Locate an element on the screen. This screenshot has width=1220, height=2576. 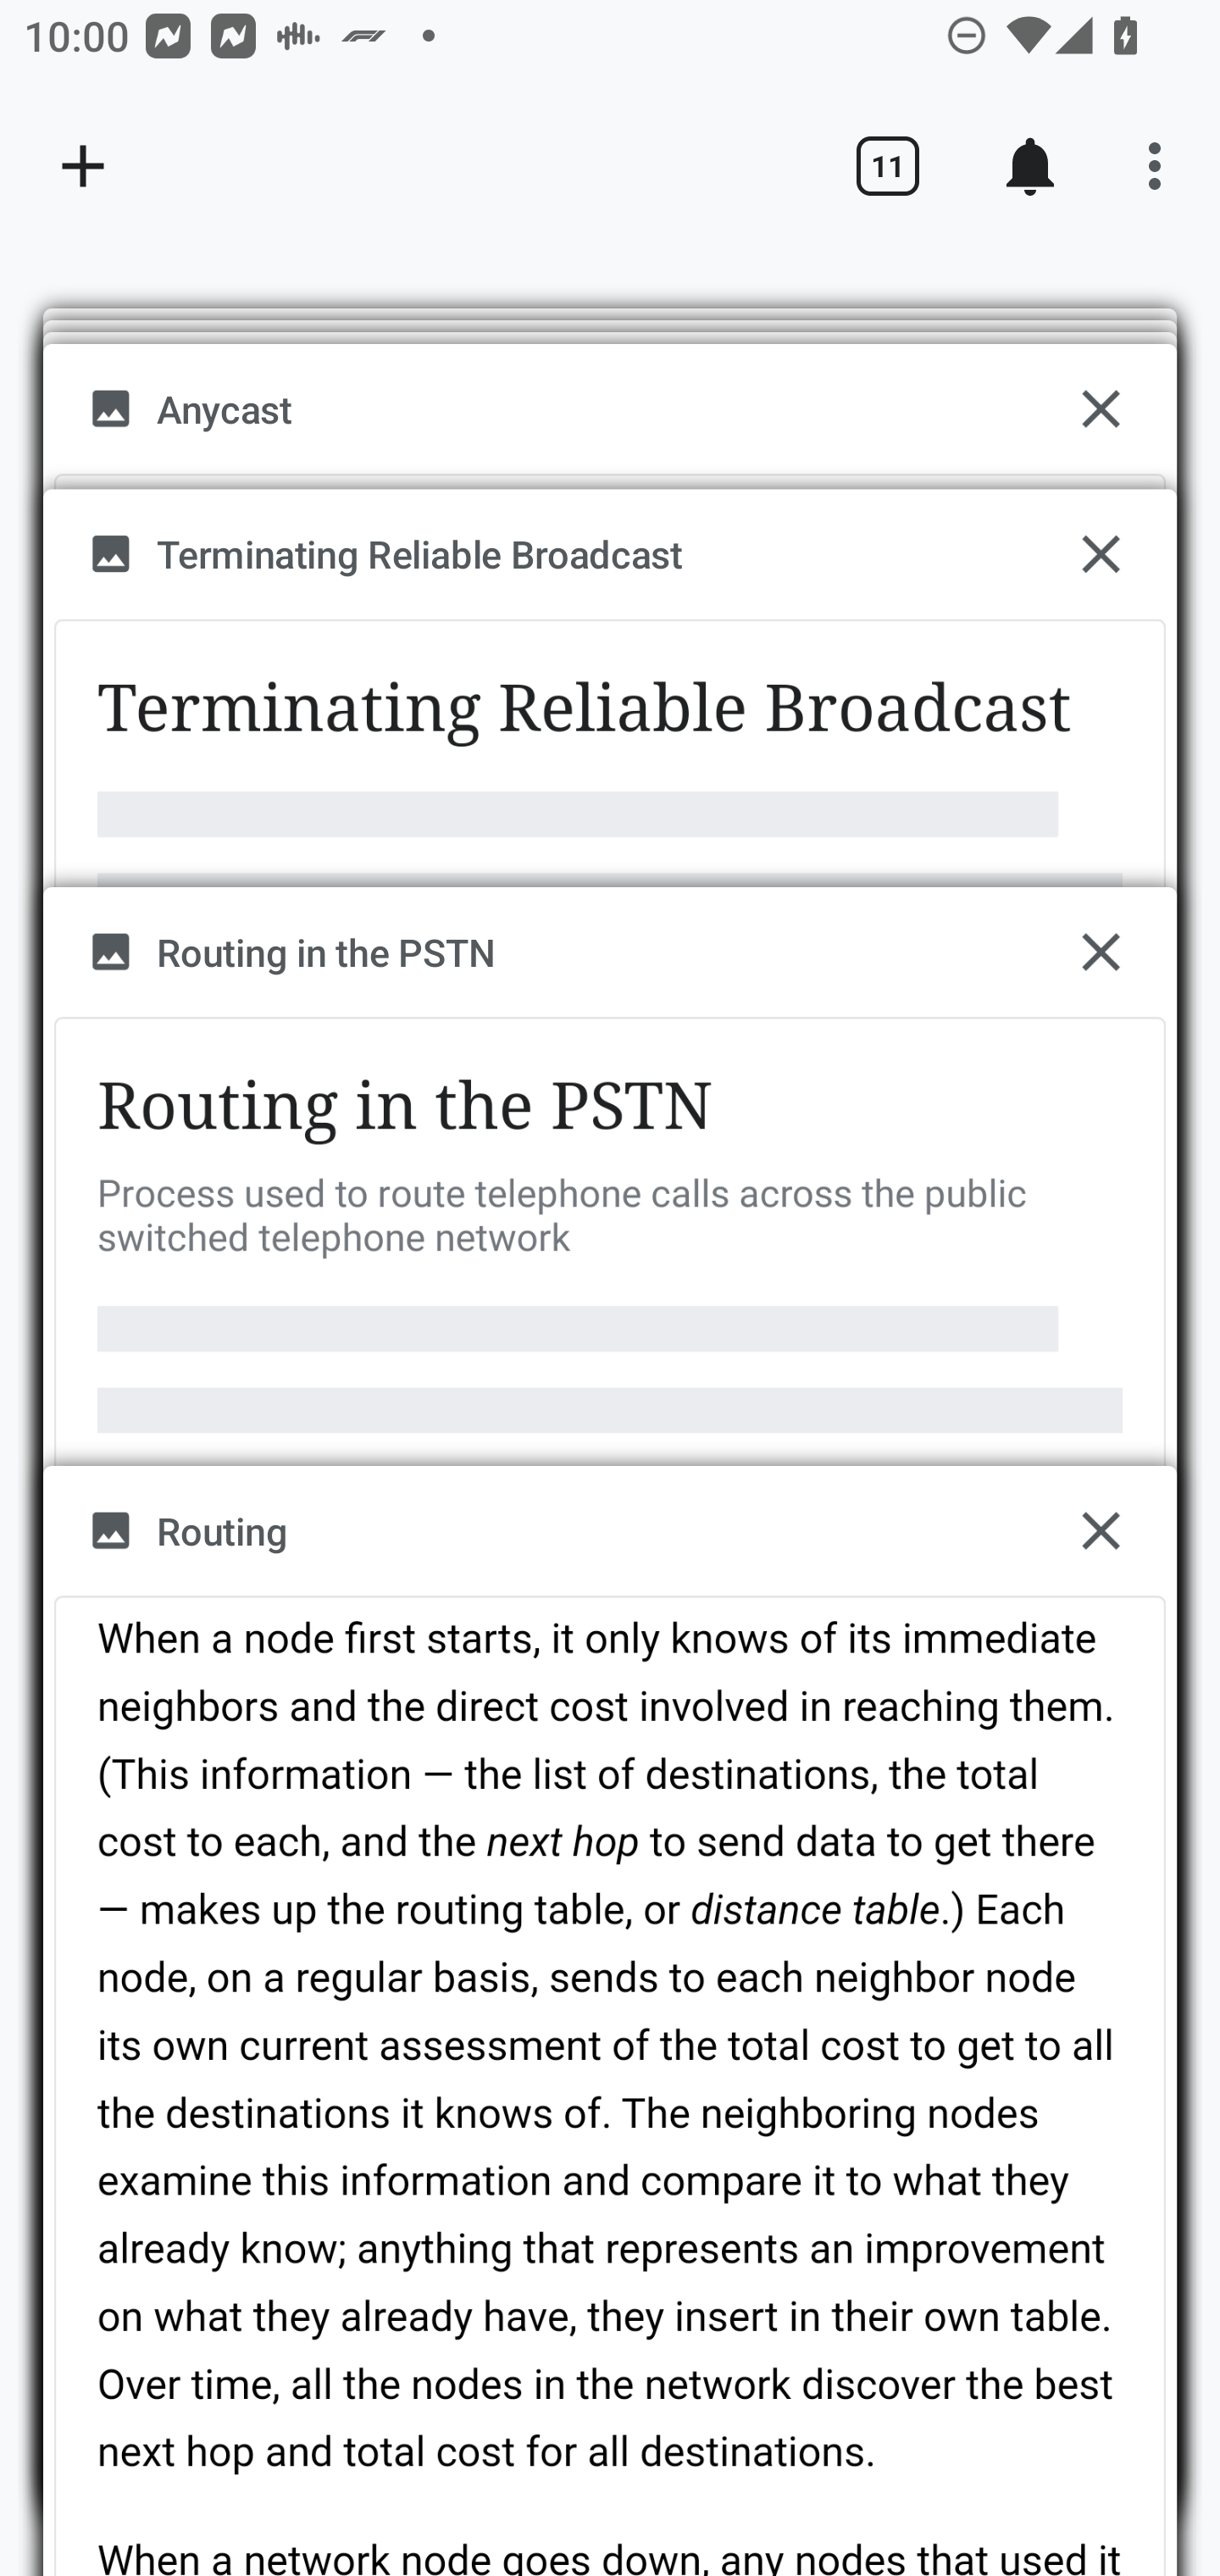
Back 11 is located at coordinates (887, 166).